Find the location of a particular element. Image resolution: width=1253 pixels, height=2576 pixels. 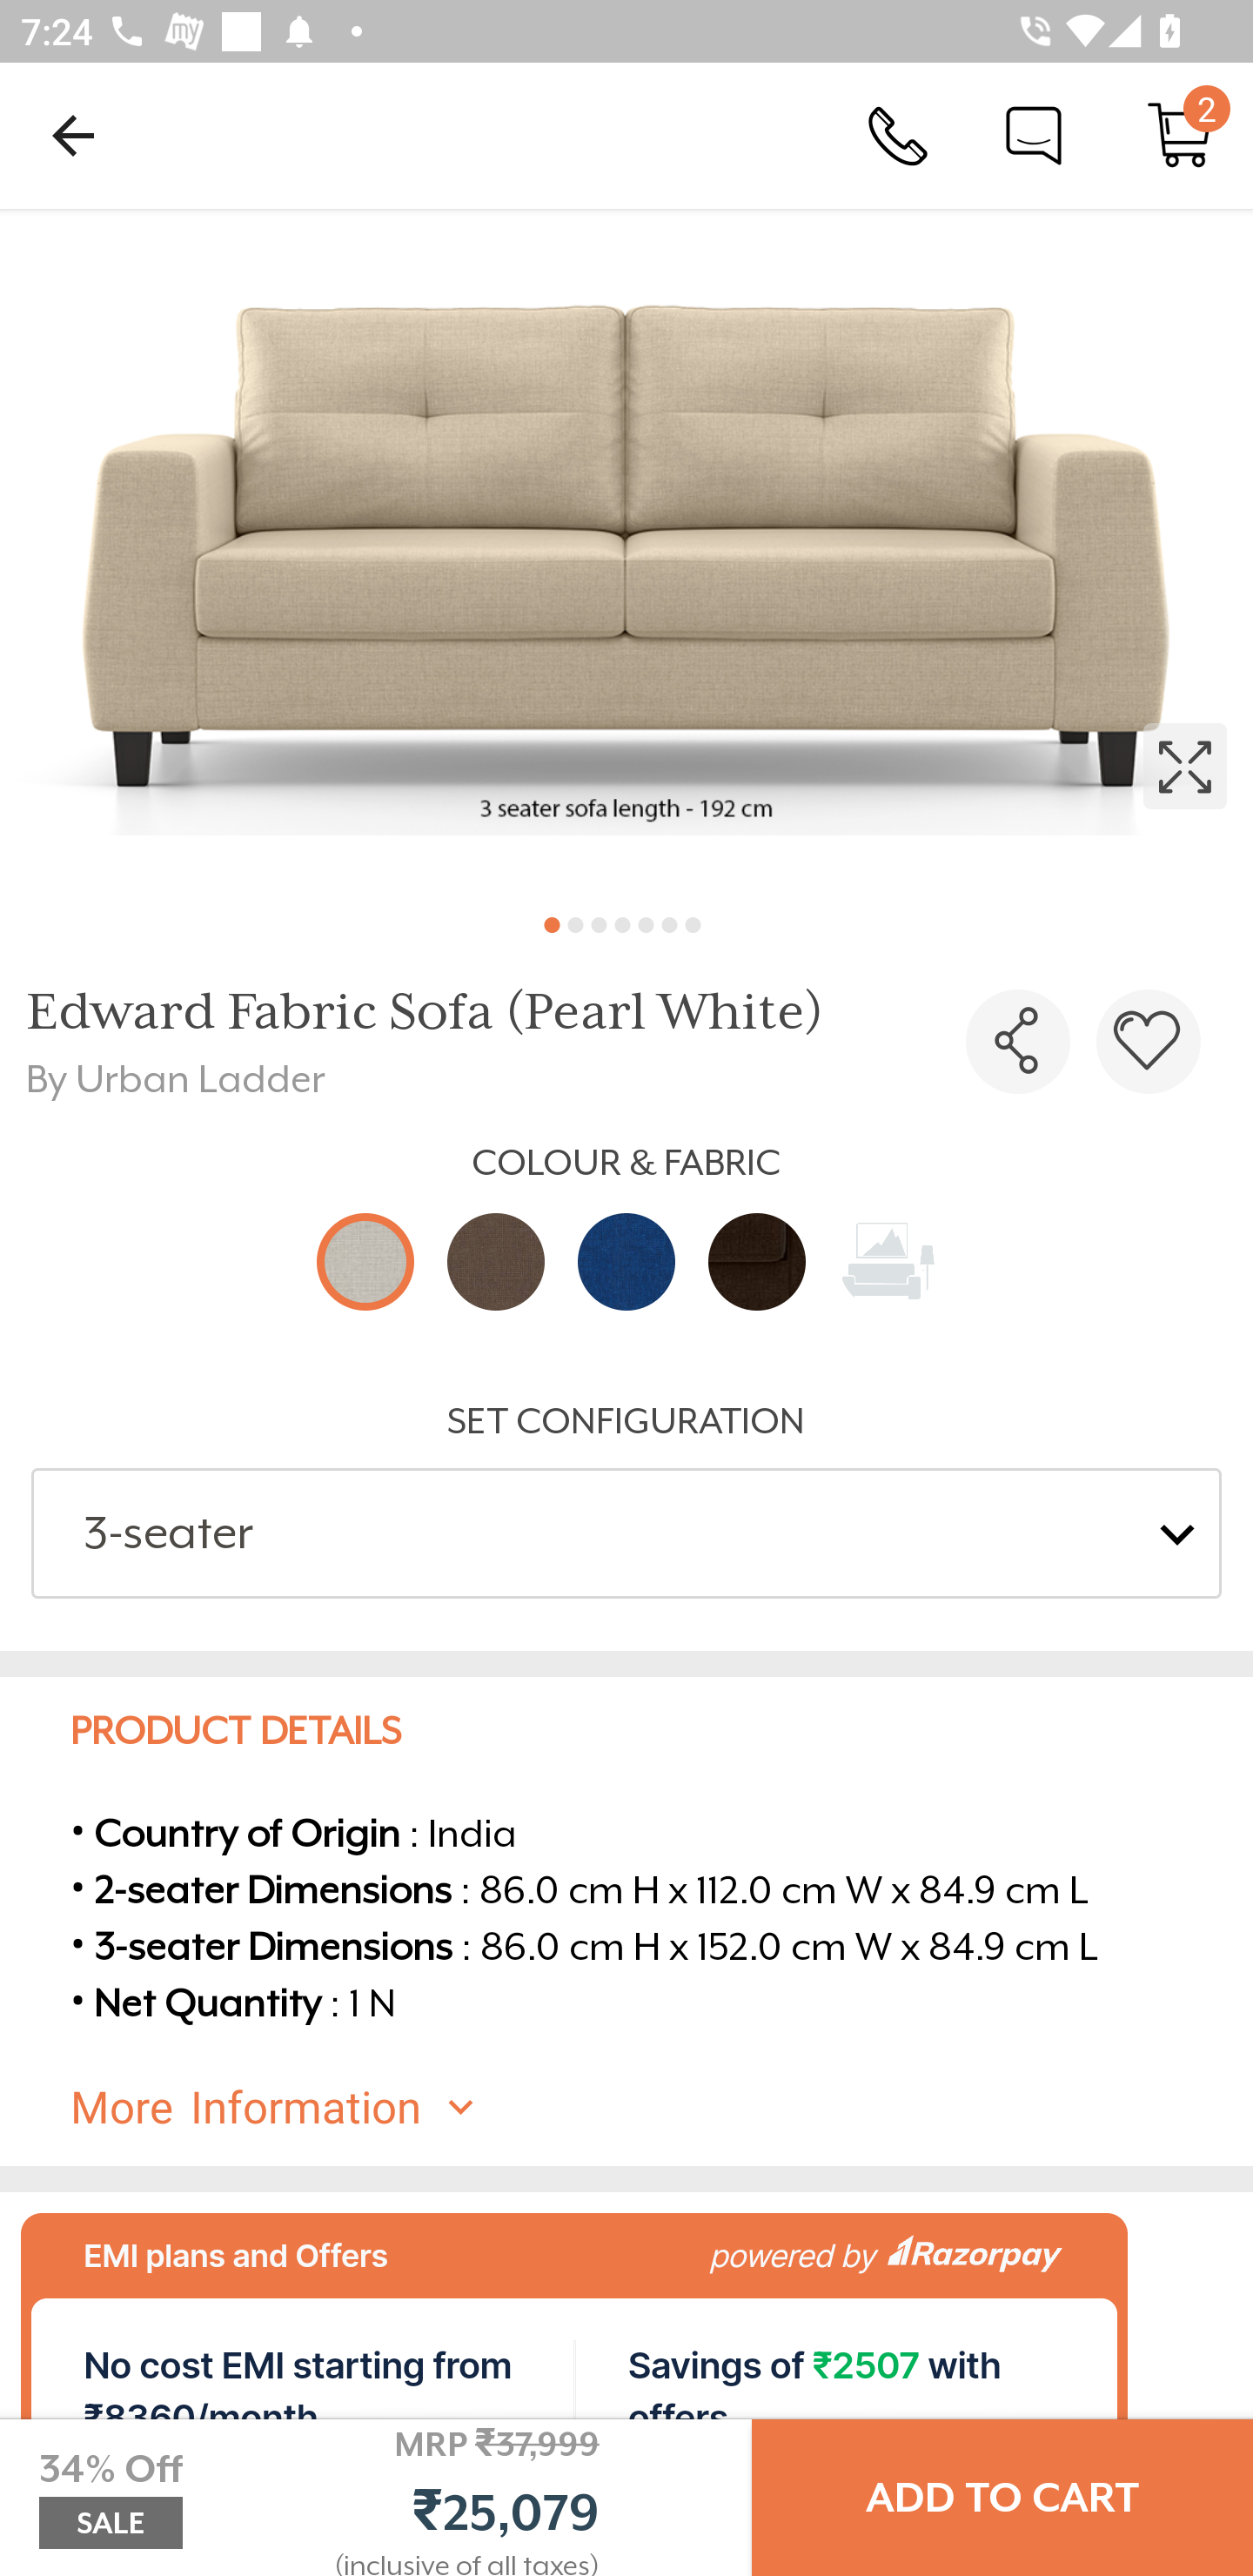

 is located at coordinates (1018, 1042).